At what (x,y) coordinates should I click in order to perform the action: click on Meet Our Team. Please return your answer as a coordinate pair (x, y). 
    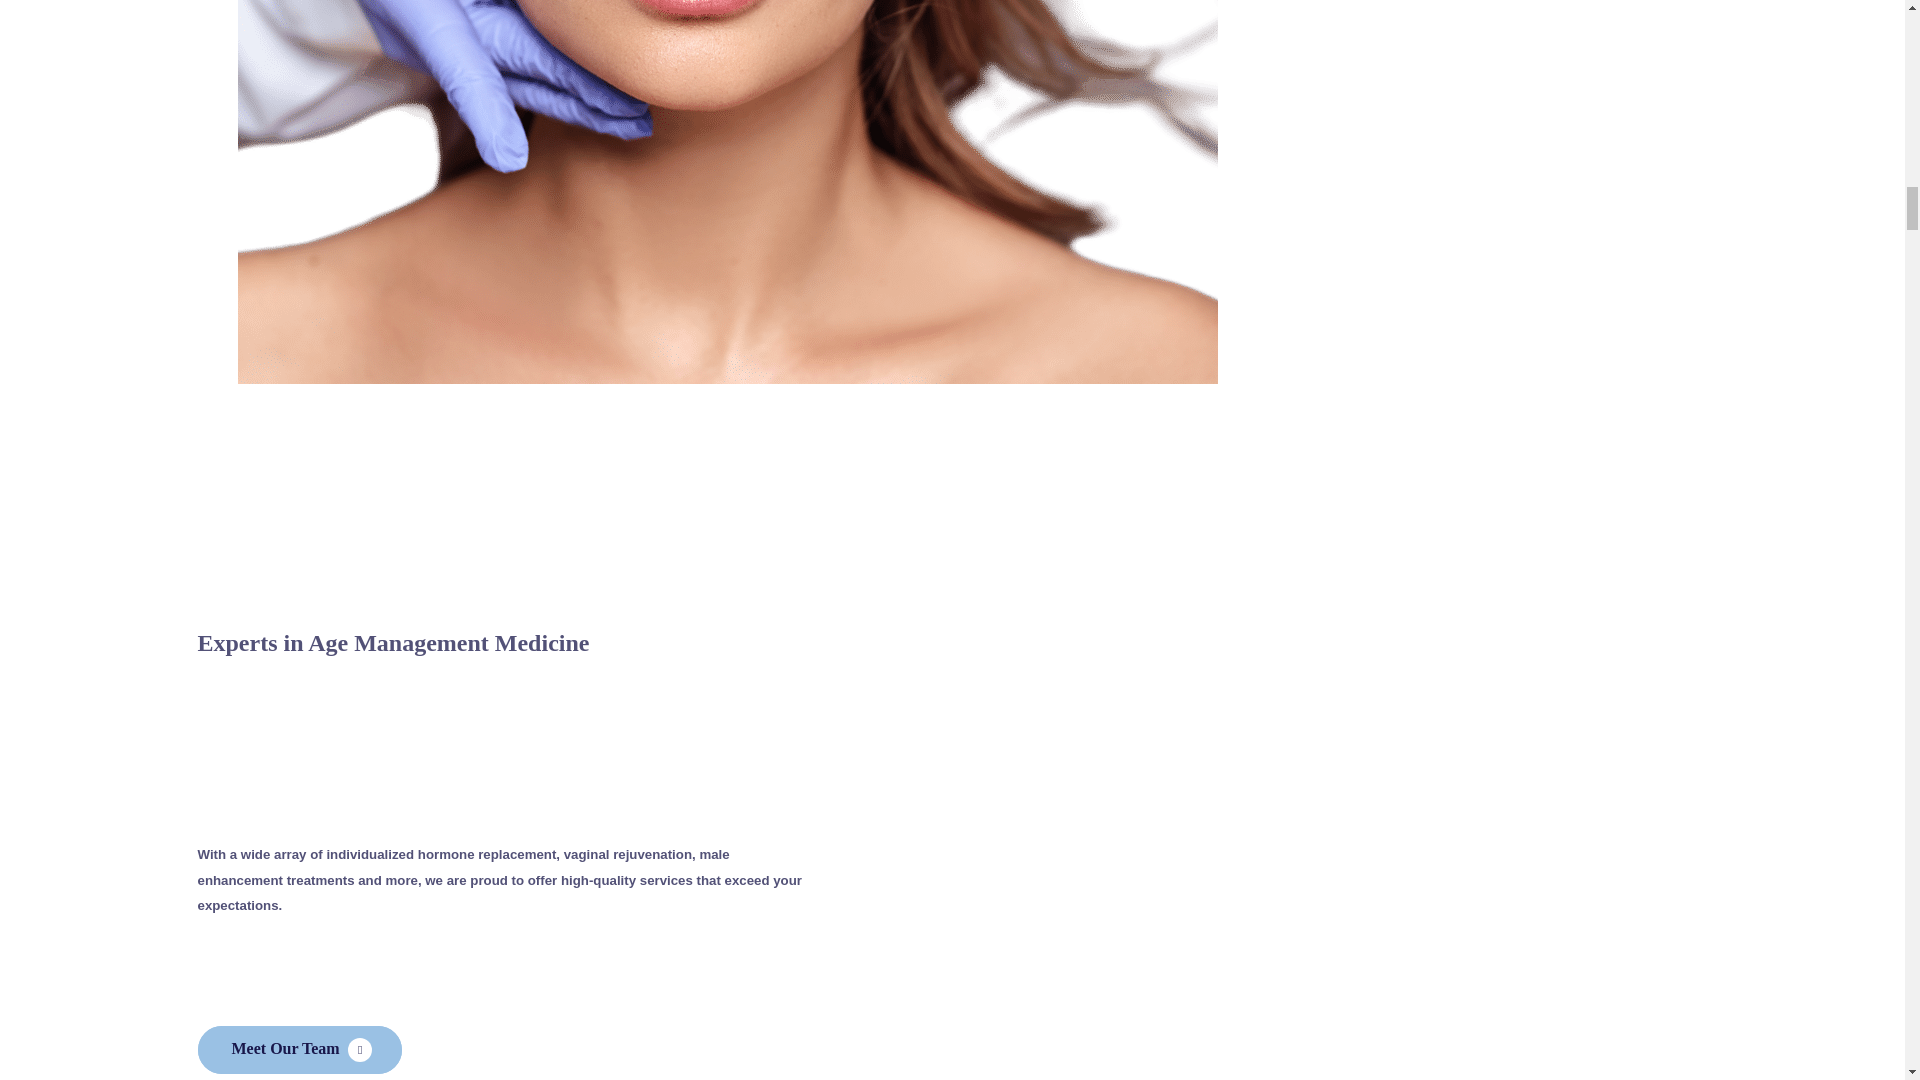
    Looking at the image, I should click on (299, 1050).